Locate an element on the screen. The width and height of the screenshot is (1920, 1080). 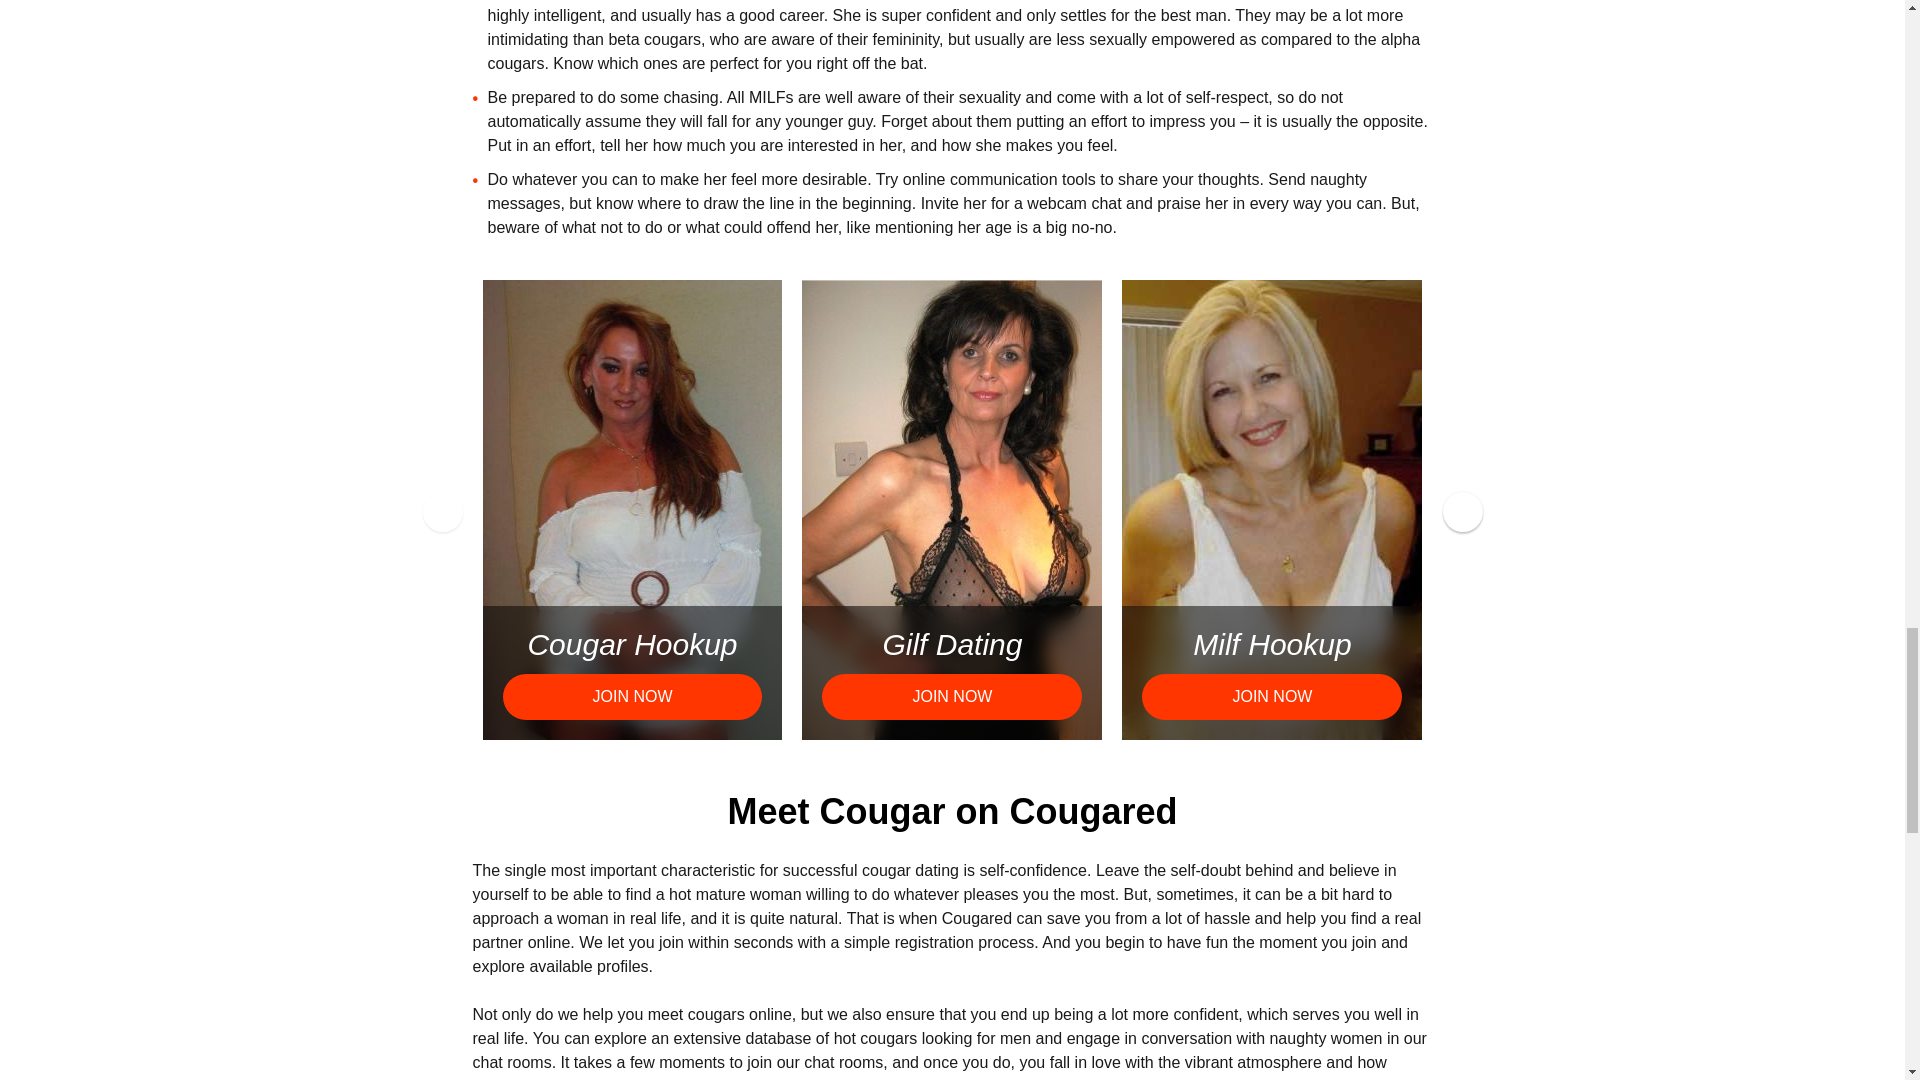
Cougar Hookup is located at coordinates (632, 644).